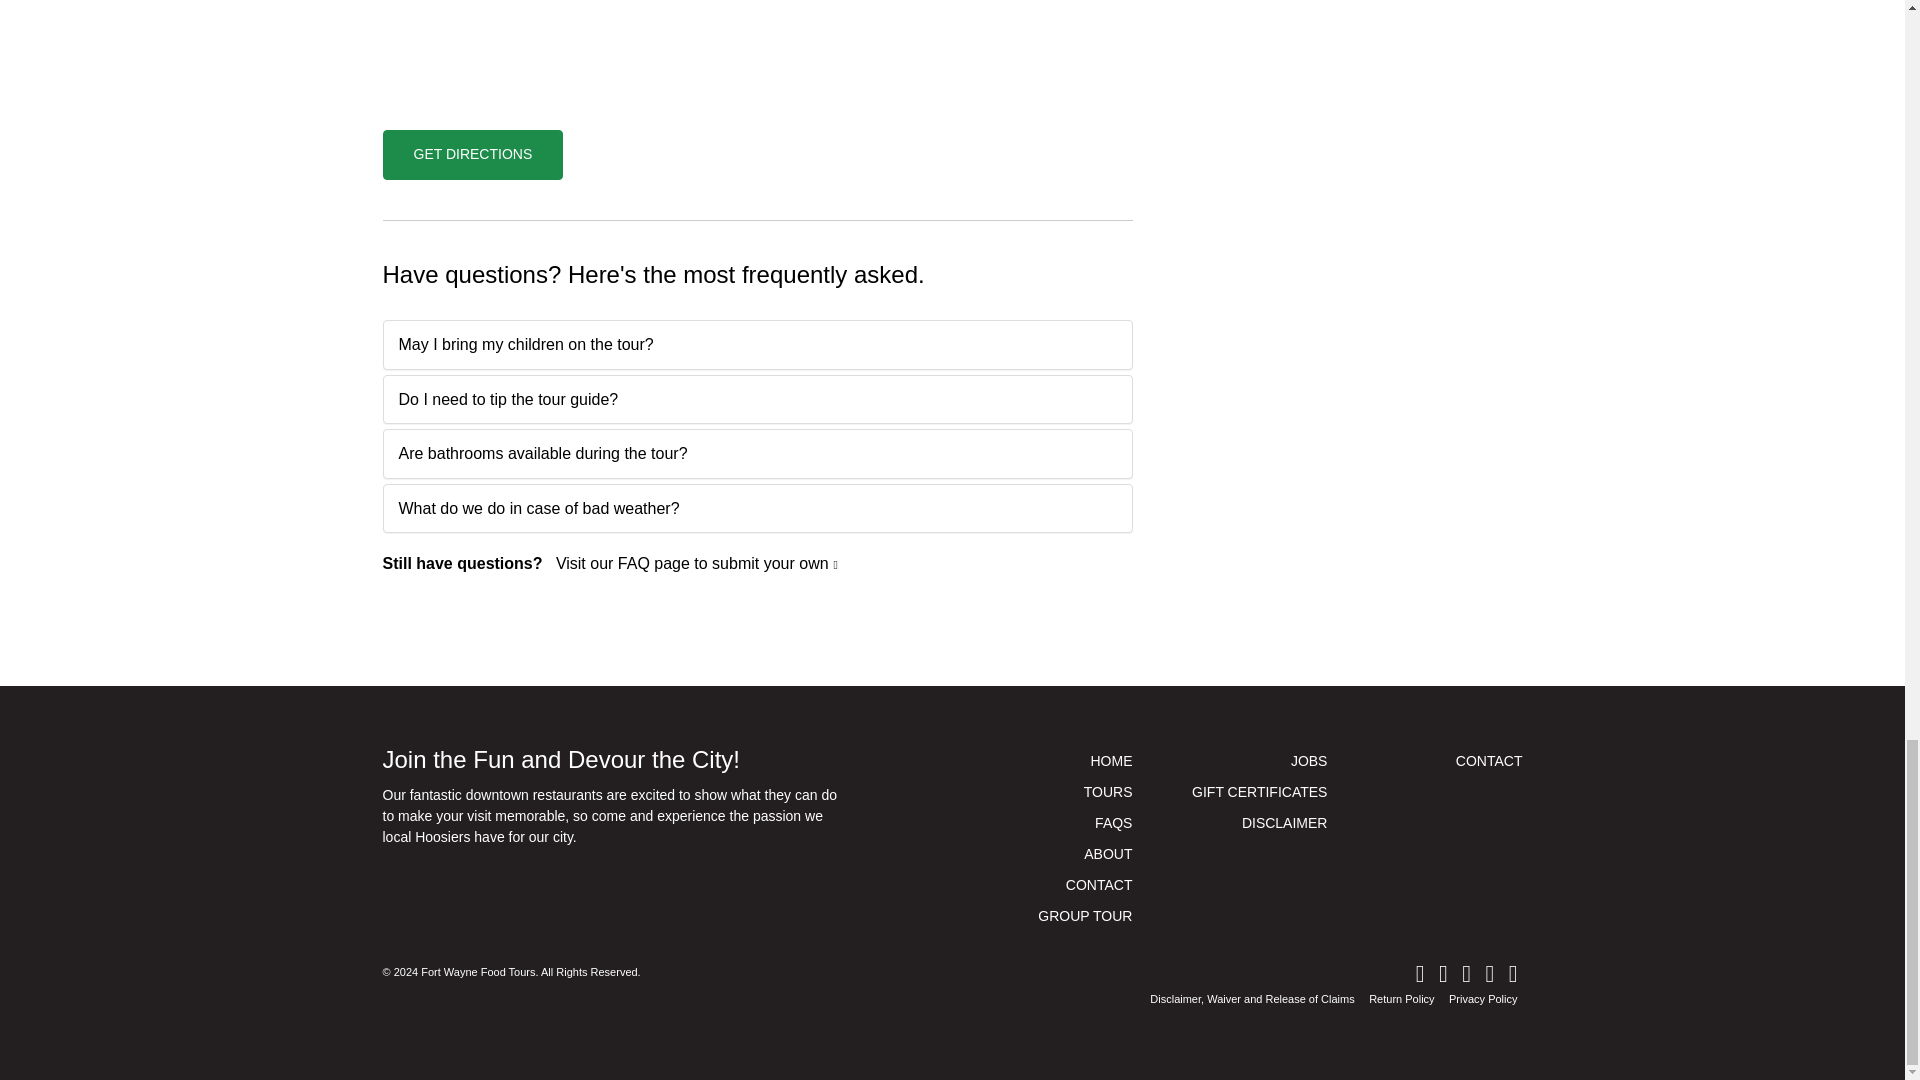 This screenshot has width=1920, height=1080. What do you see at coordinates (758, 508) in the screenshot?
I see `What do we do in case of bad weather?` at bounding box center [758, 508].